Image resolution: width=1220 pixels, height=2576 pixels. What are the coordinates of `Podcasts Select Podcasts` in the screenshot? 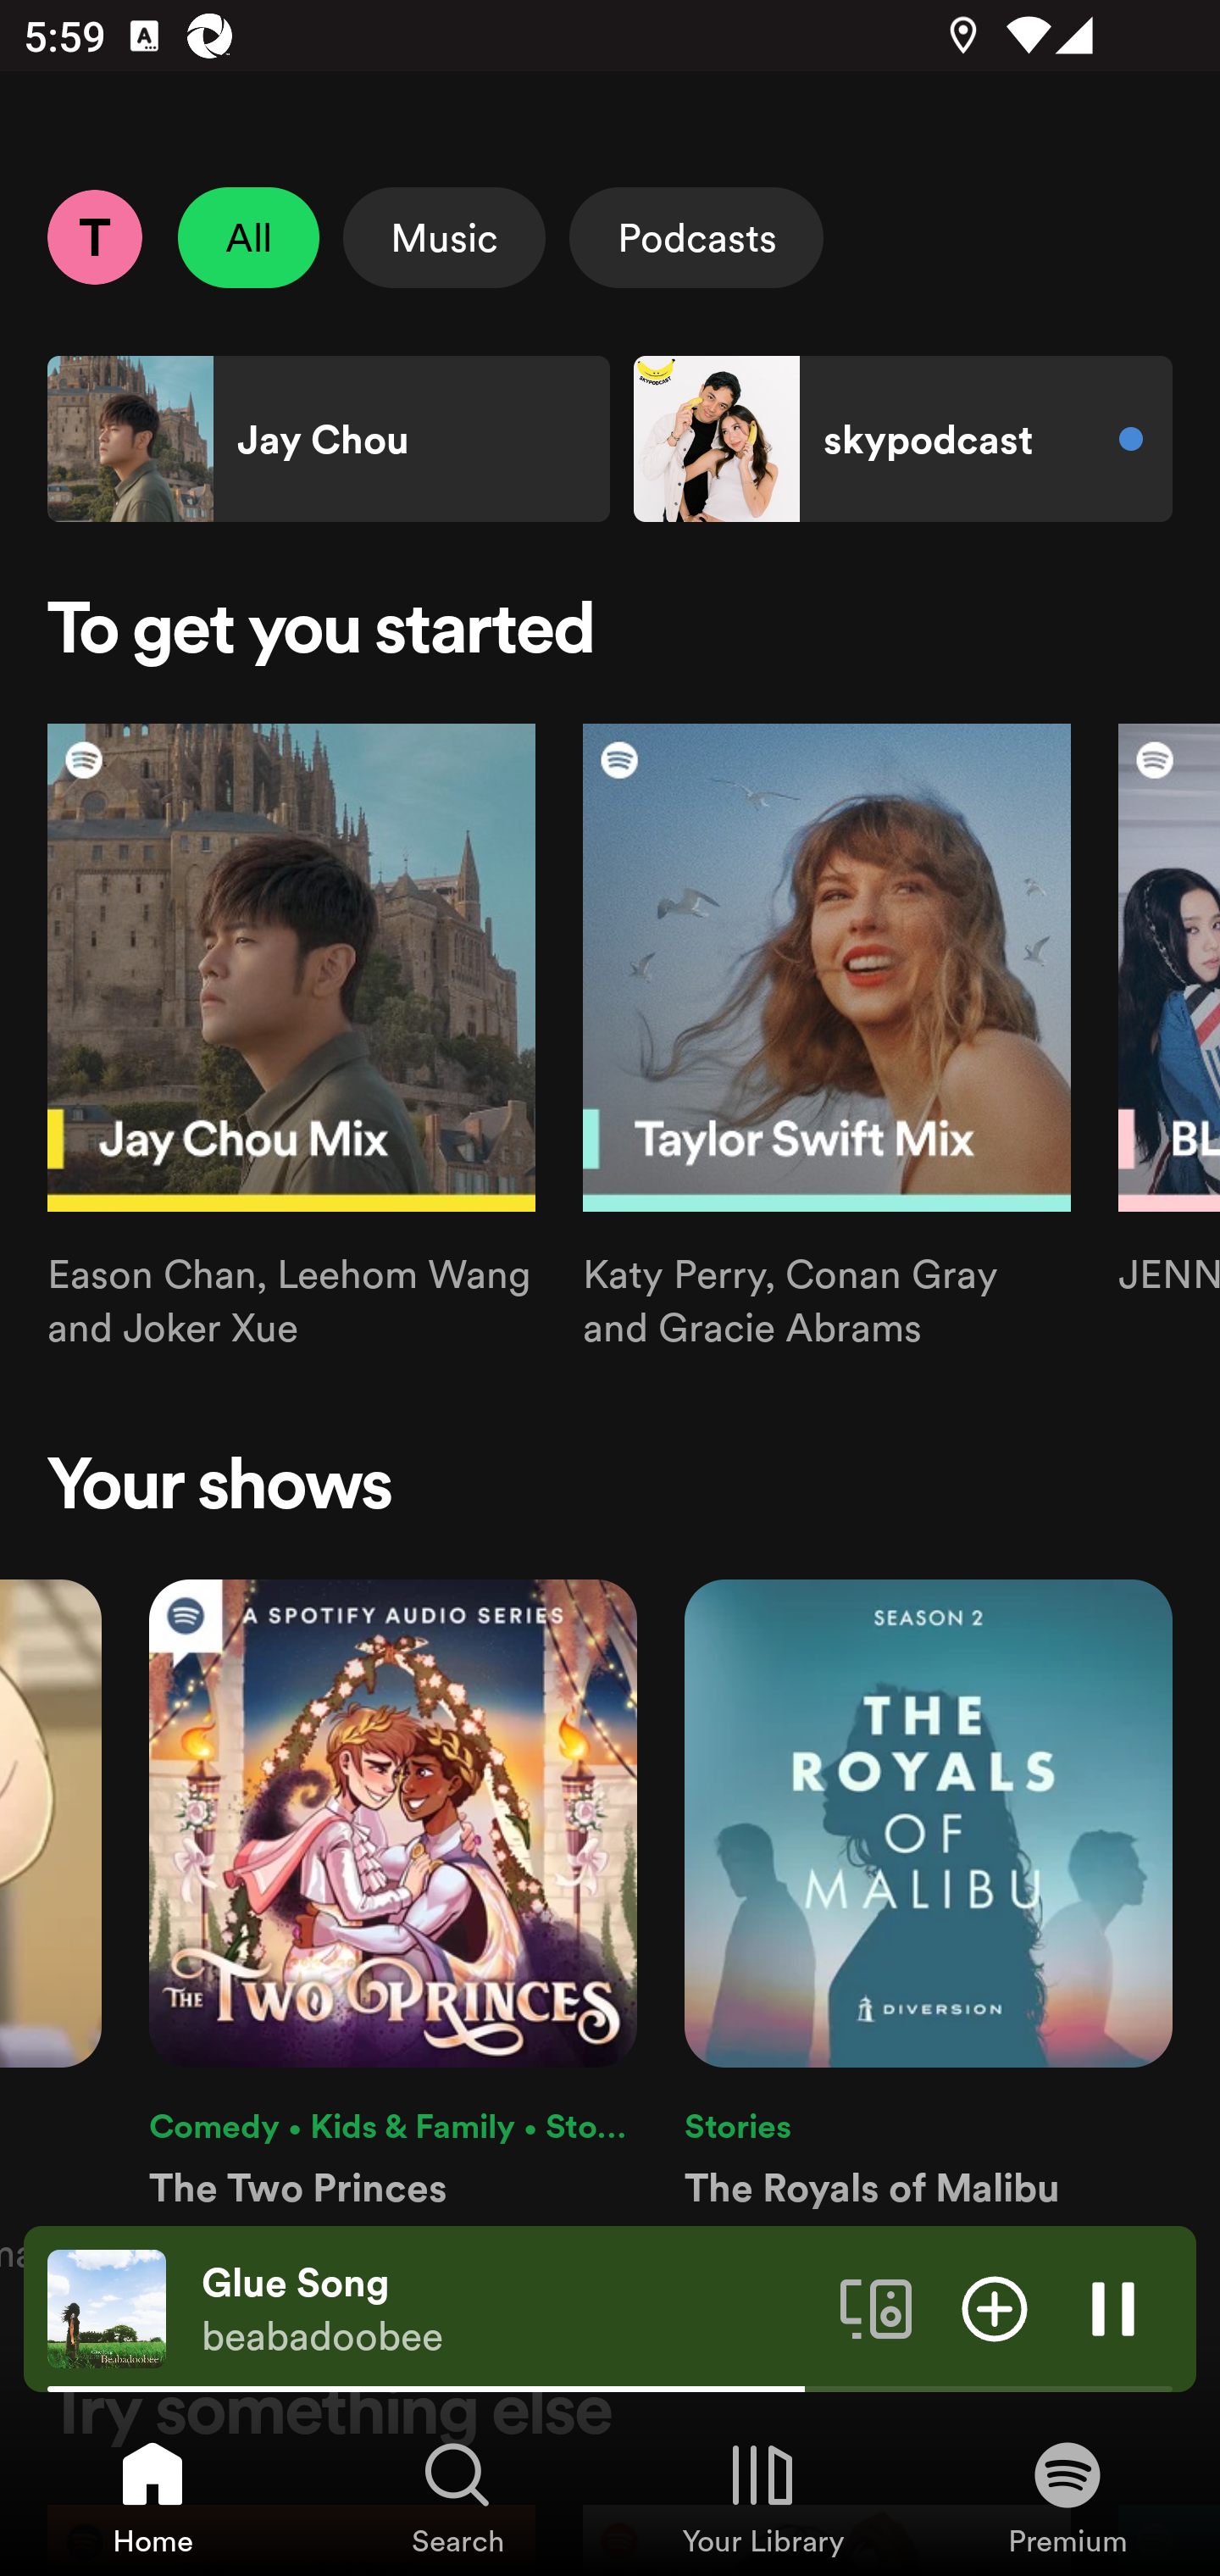 It's located at (696, 237).